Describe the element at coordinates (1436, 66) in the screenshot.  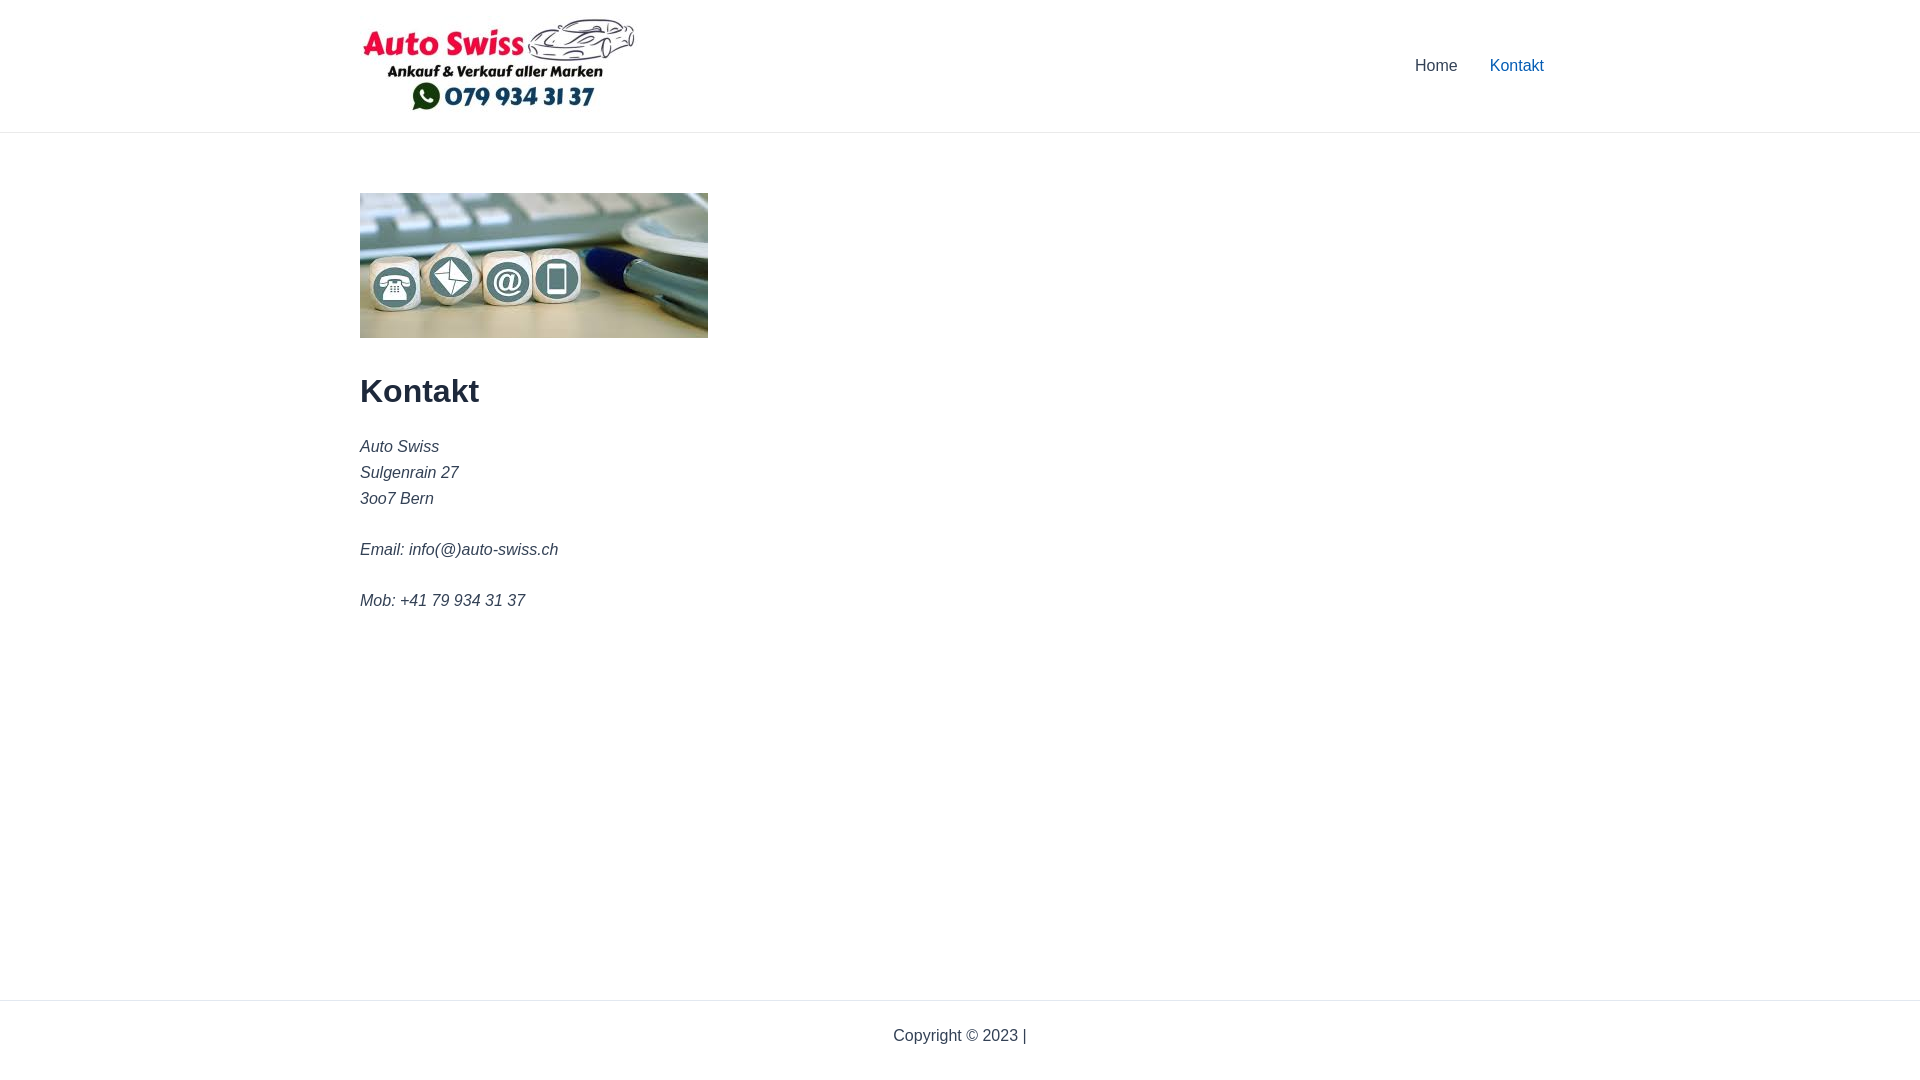
I see `Home` at that location.